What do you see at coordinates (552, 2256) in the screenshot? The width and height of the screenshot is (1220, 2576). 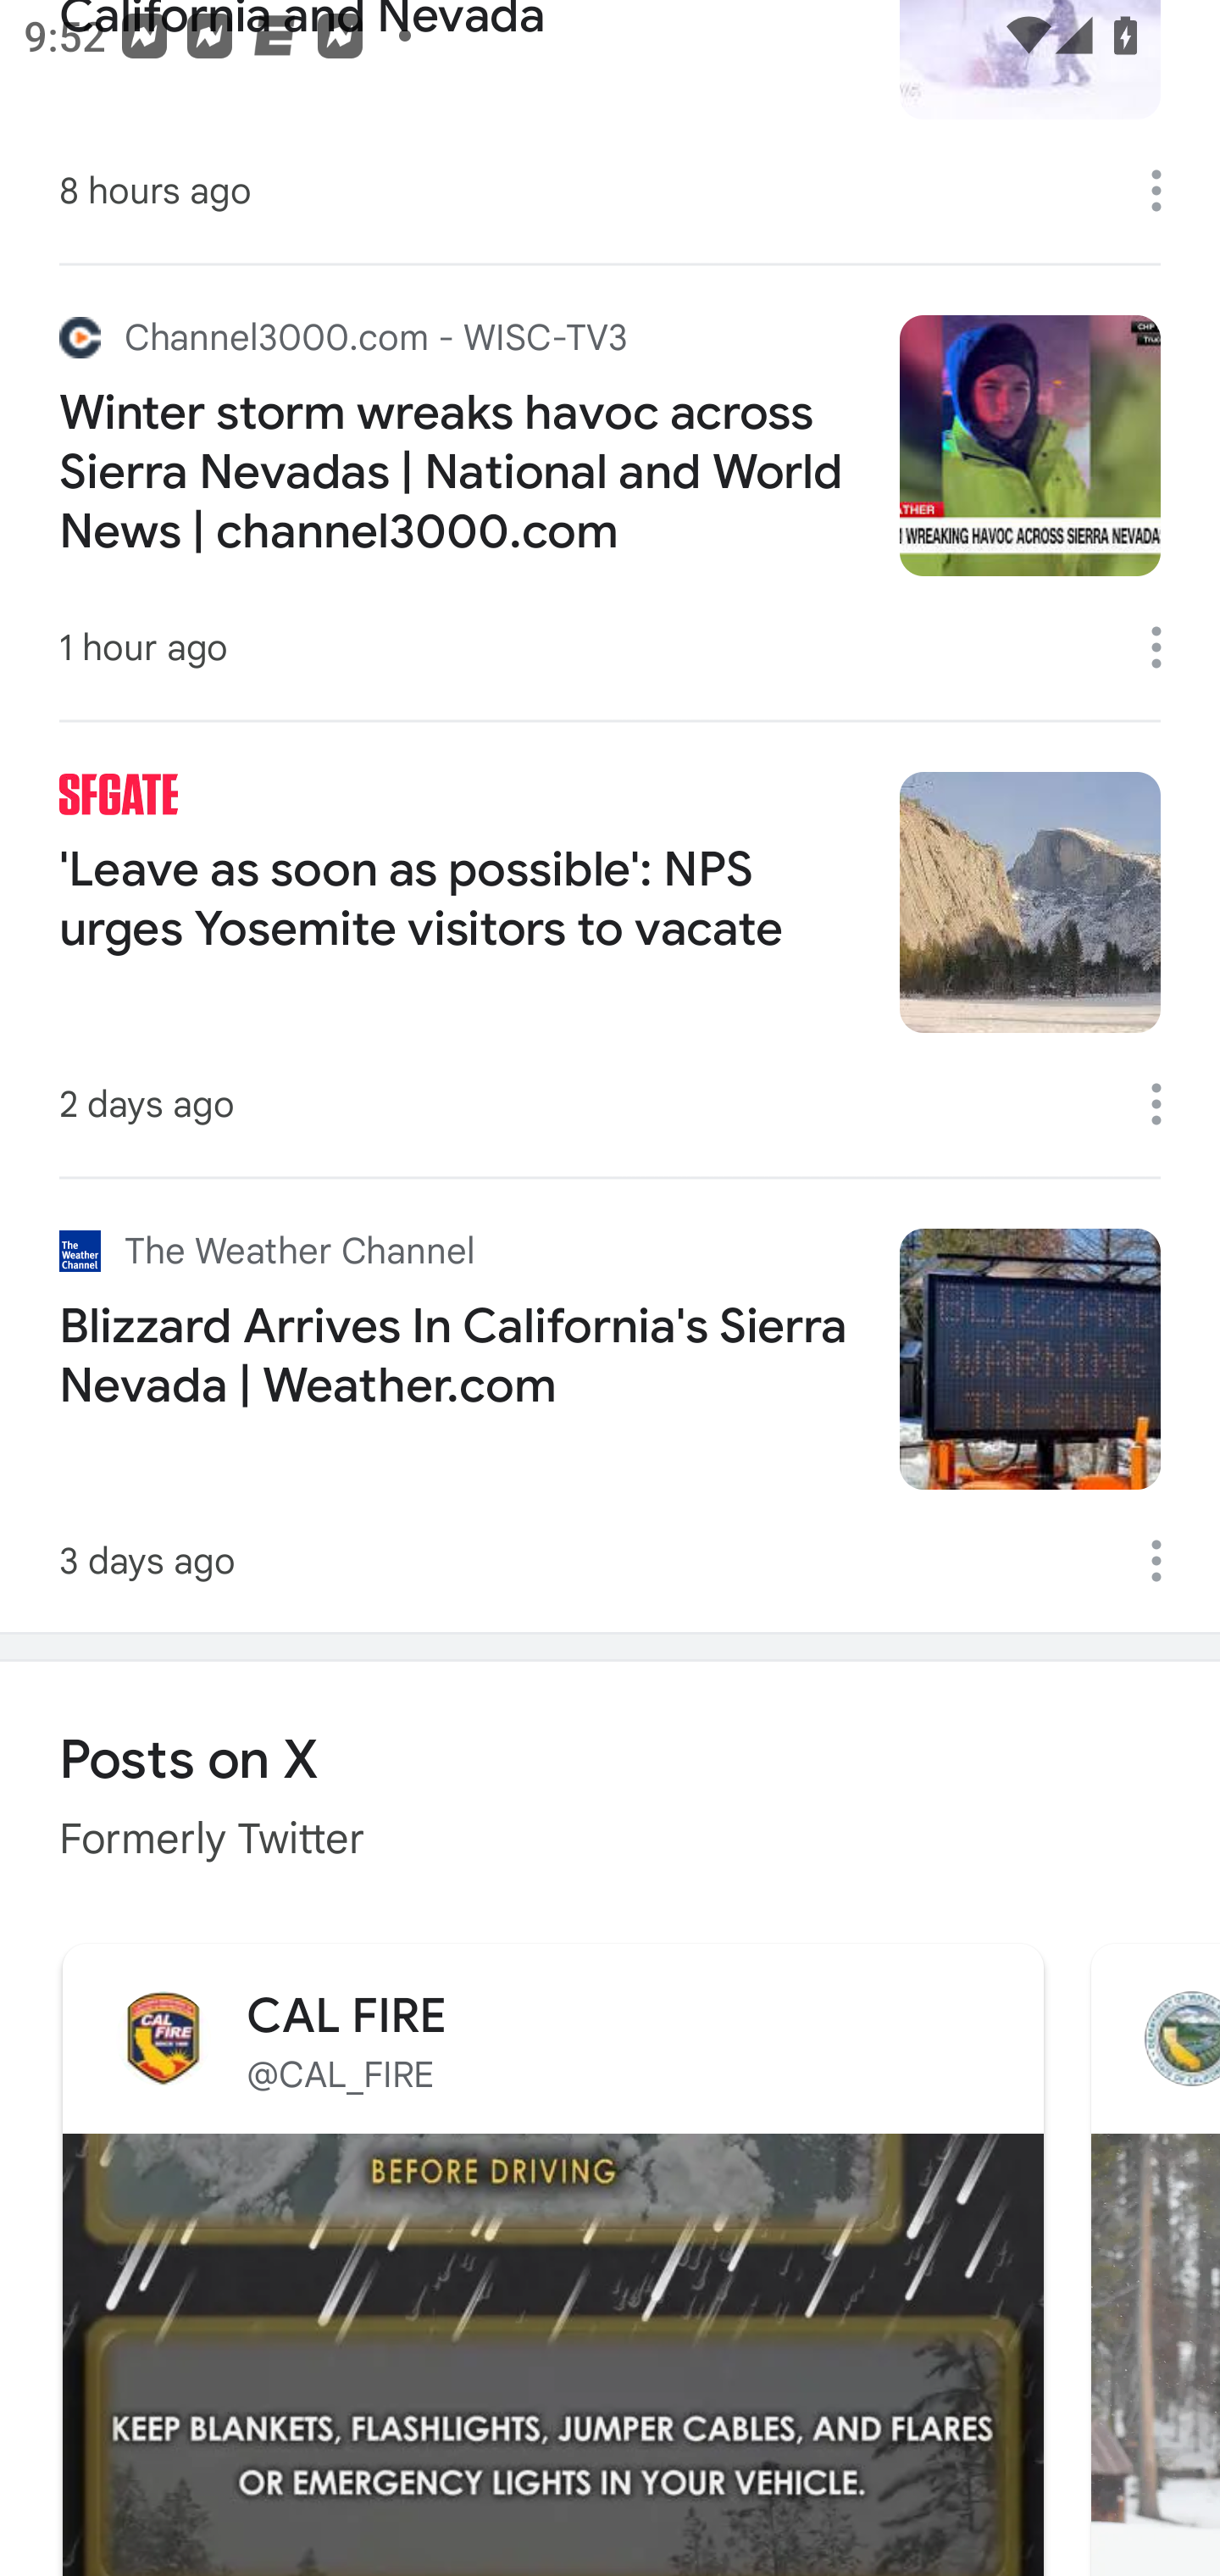 I see `CAL FIRE @CAL_FIRE Image included in post` at bounding box center [552, 2256].